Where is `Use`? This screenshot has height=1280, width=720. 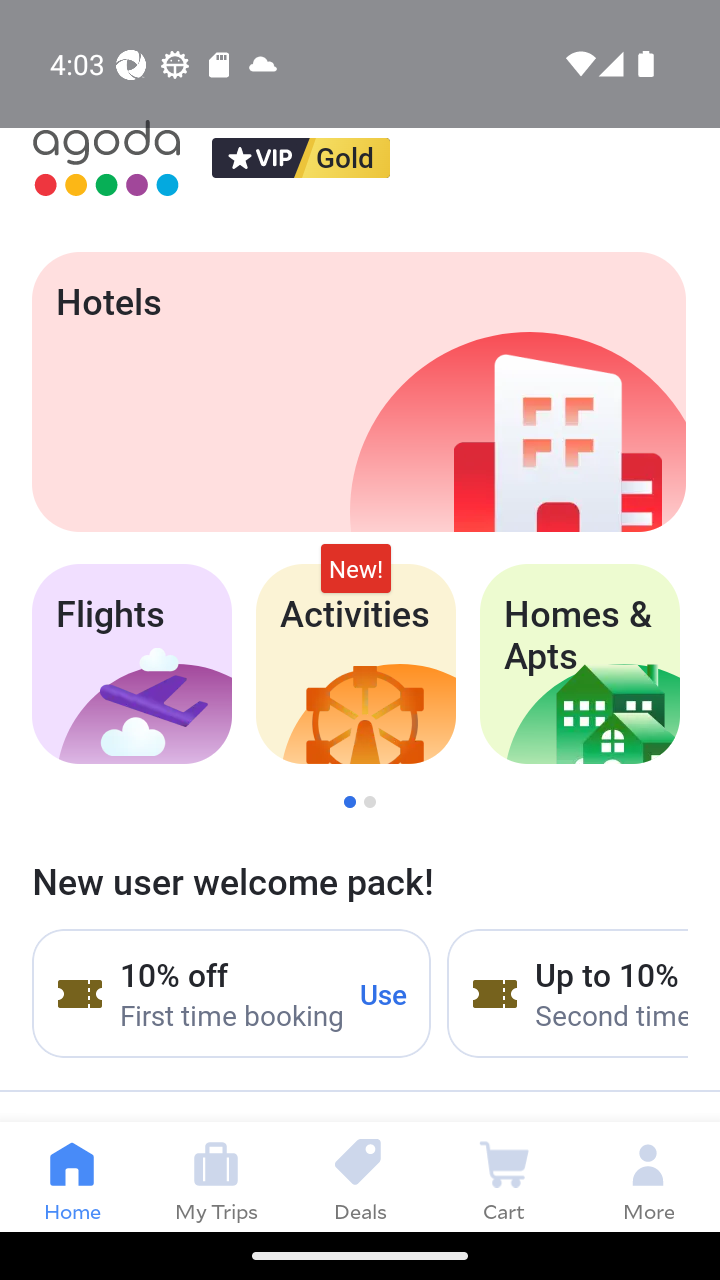
Use is located at coordinates (384, 993).